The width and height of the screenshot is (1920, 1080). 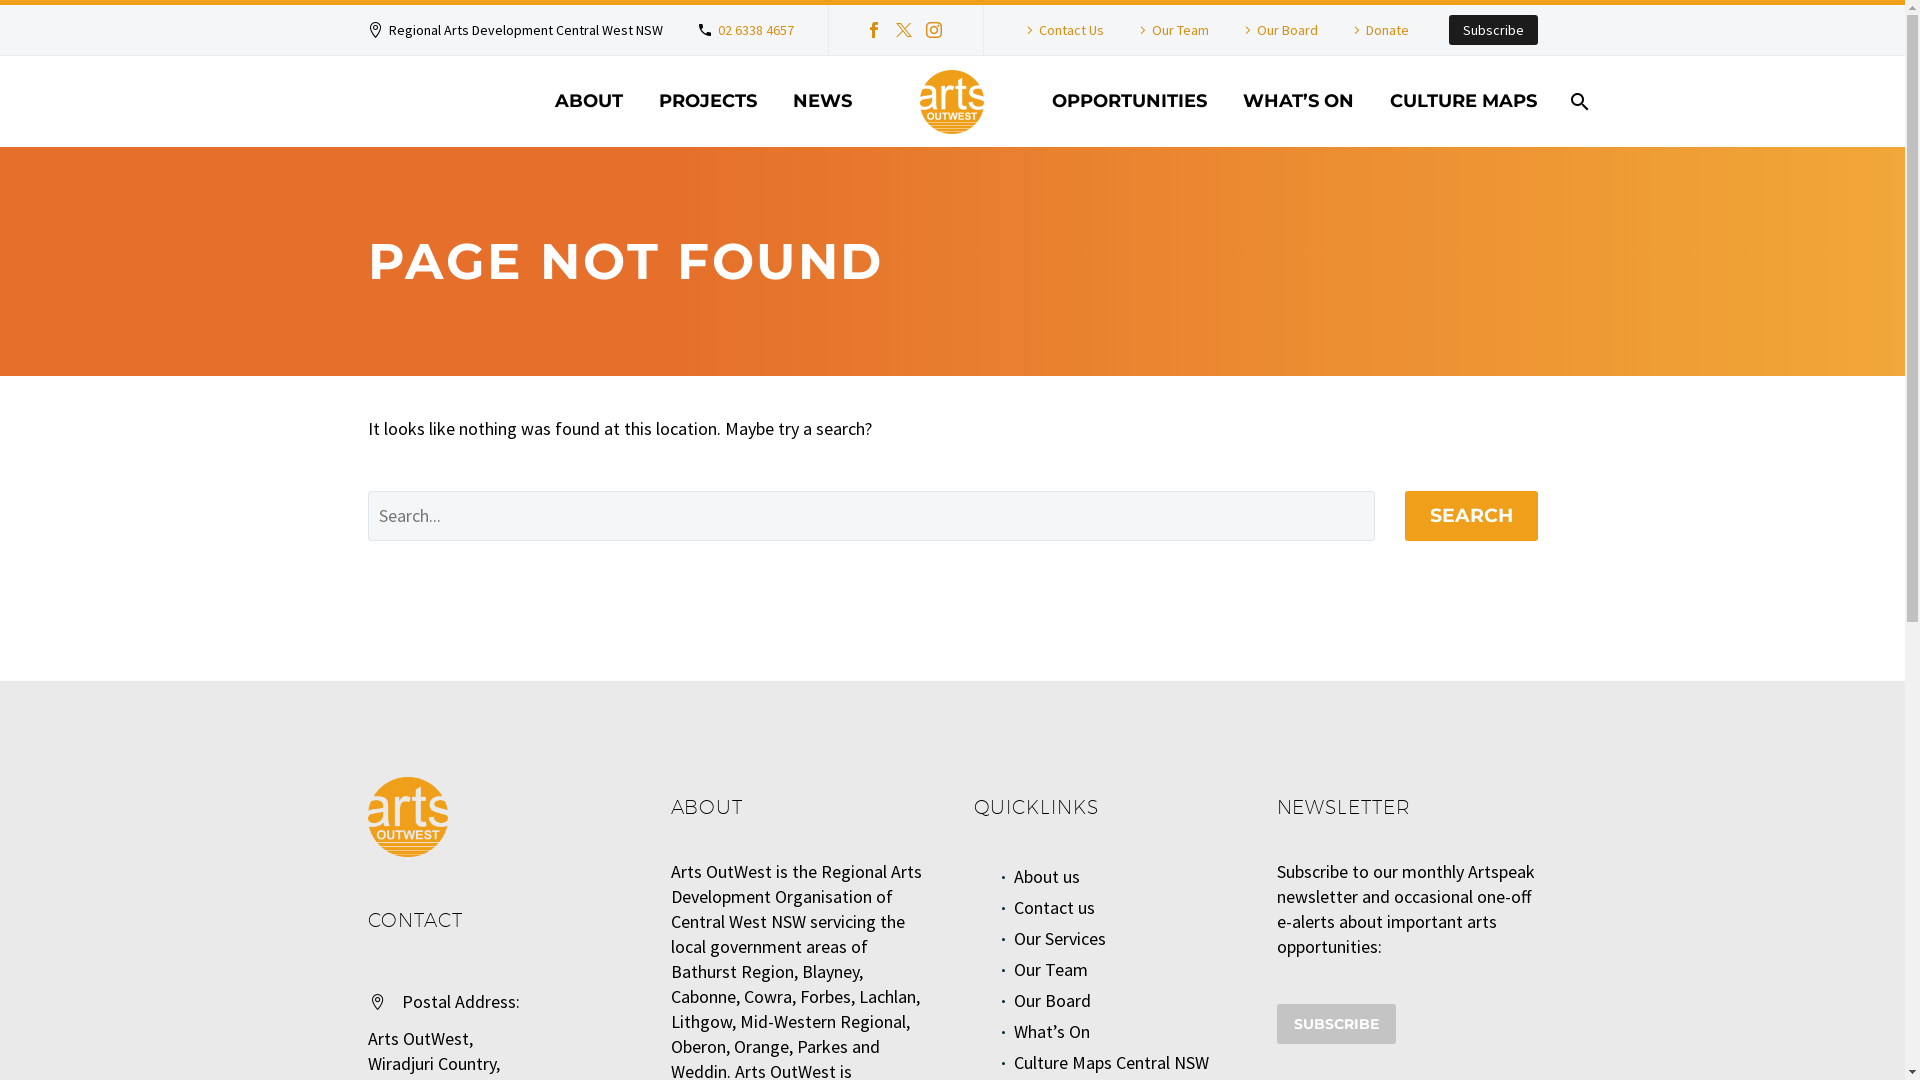 I want to click on Our Team, so click(x=1050, y=970).